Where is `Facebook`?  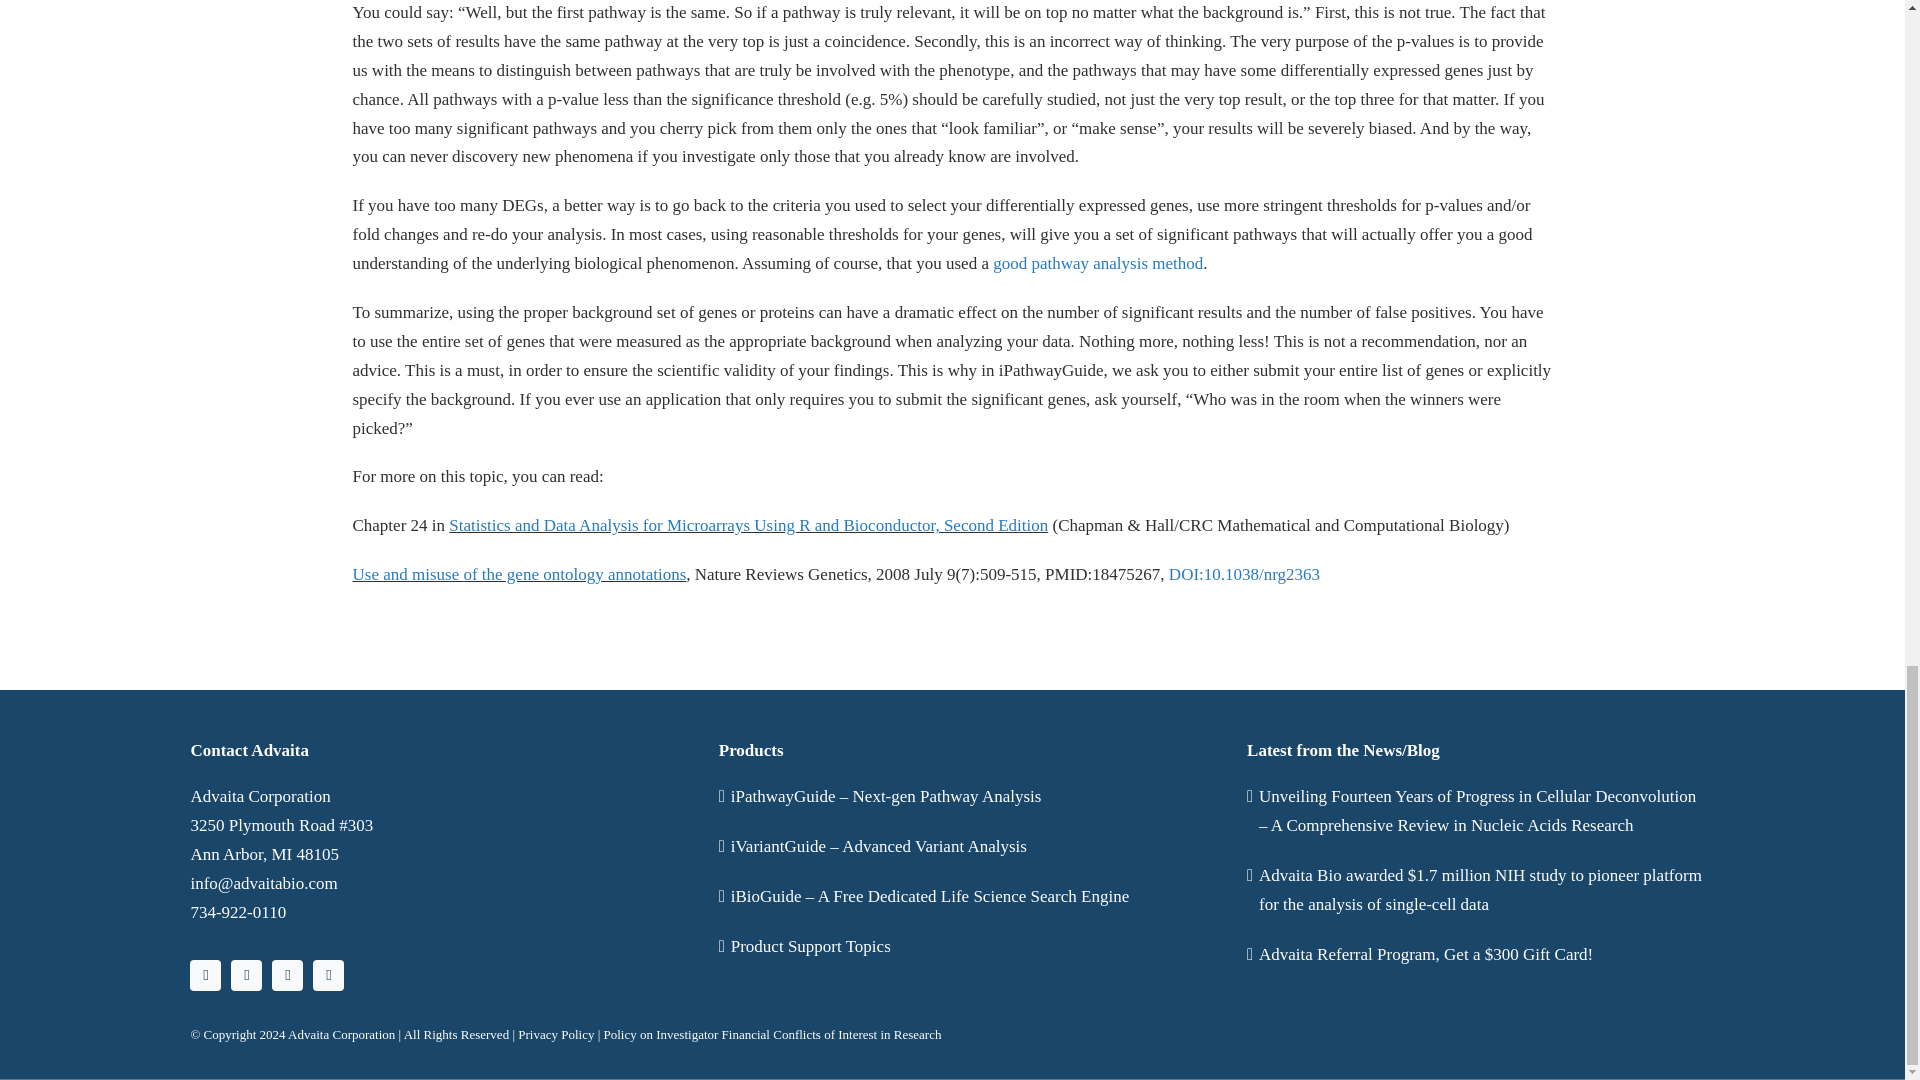
Facebook is located at coordinates (328, 976).